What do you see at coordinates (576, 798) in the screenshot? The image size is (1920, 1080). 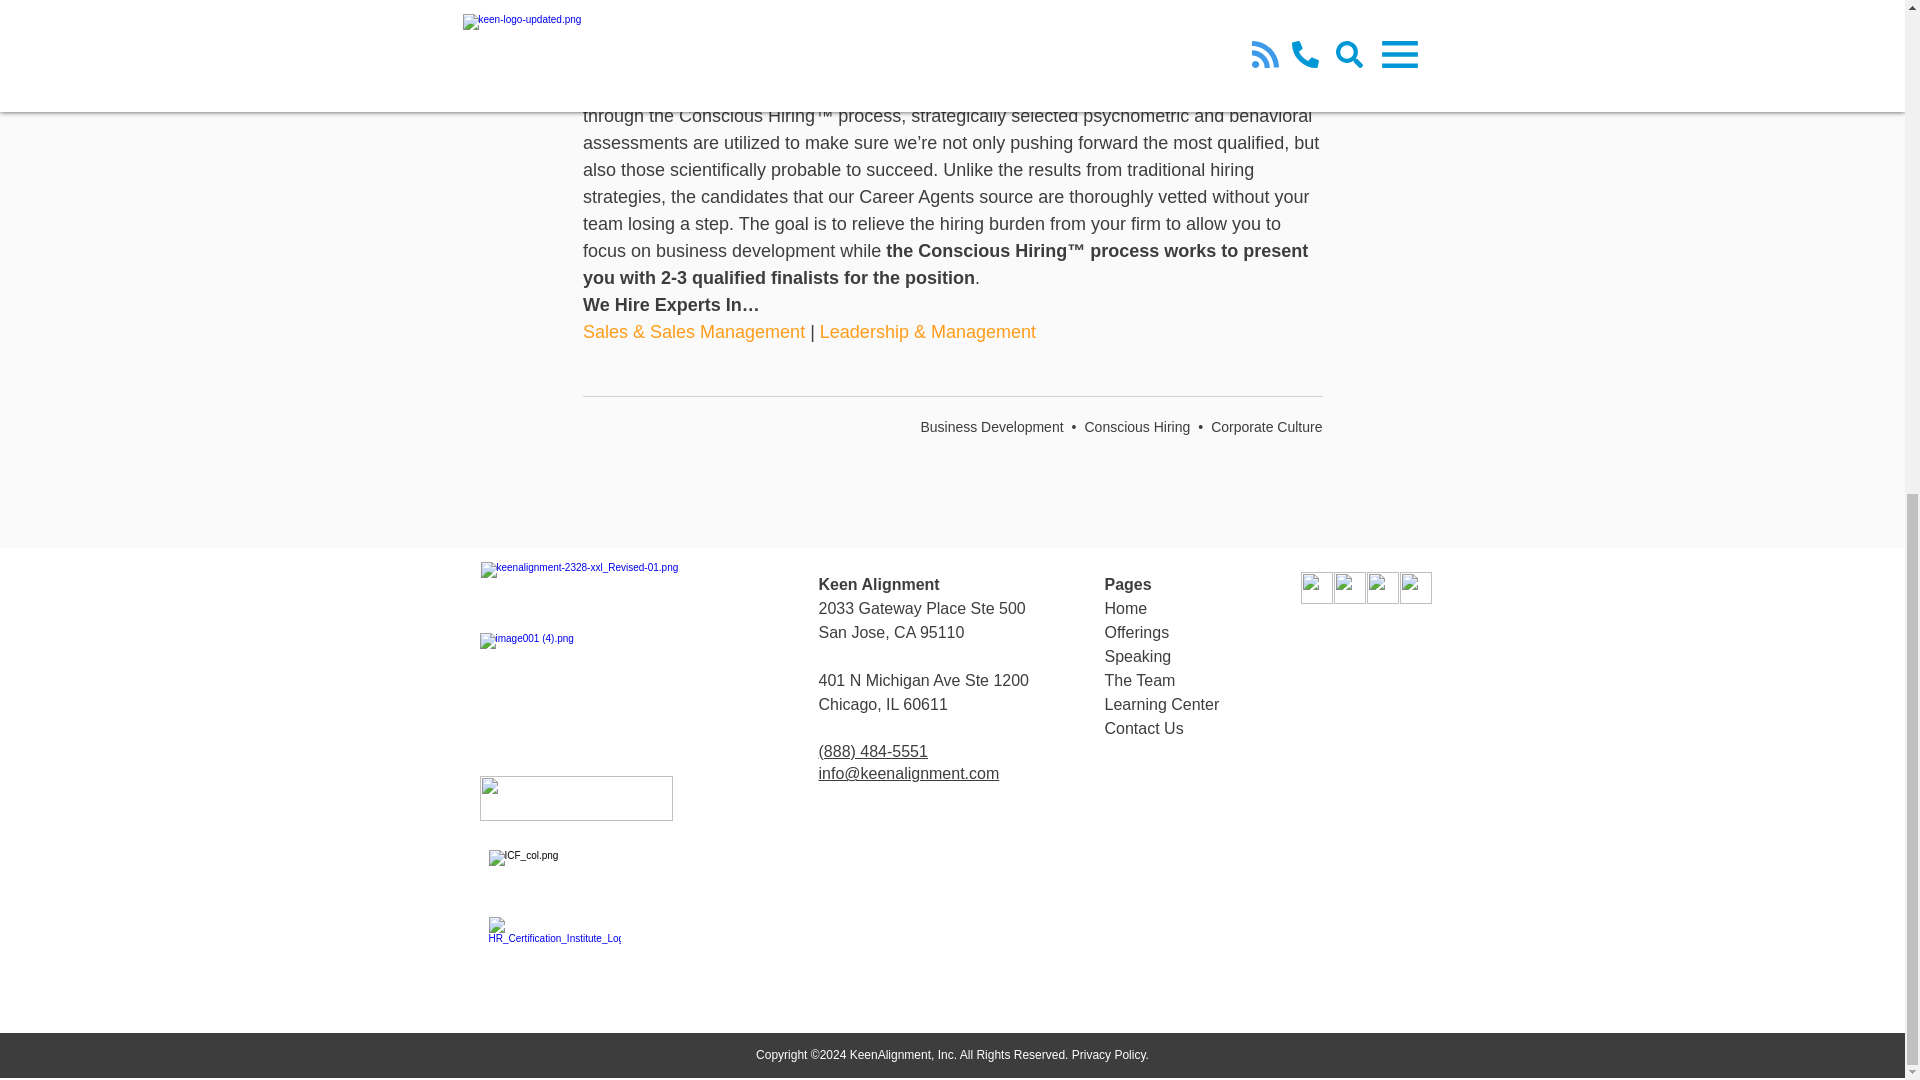 I see `FBC-Signature.png` at bounding box center [576, 798].